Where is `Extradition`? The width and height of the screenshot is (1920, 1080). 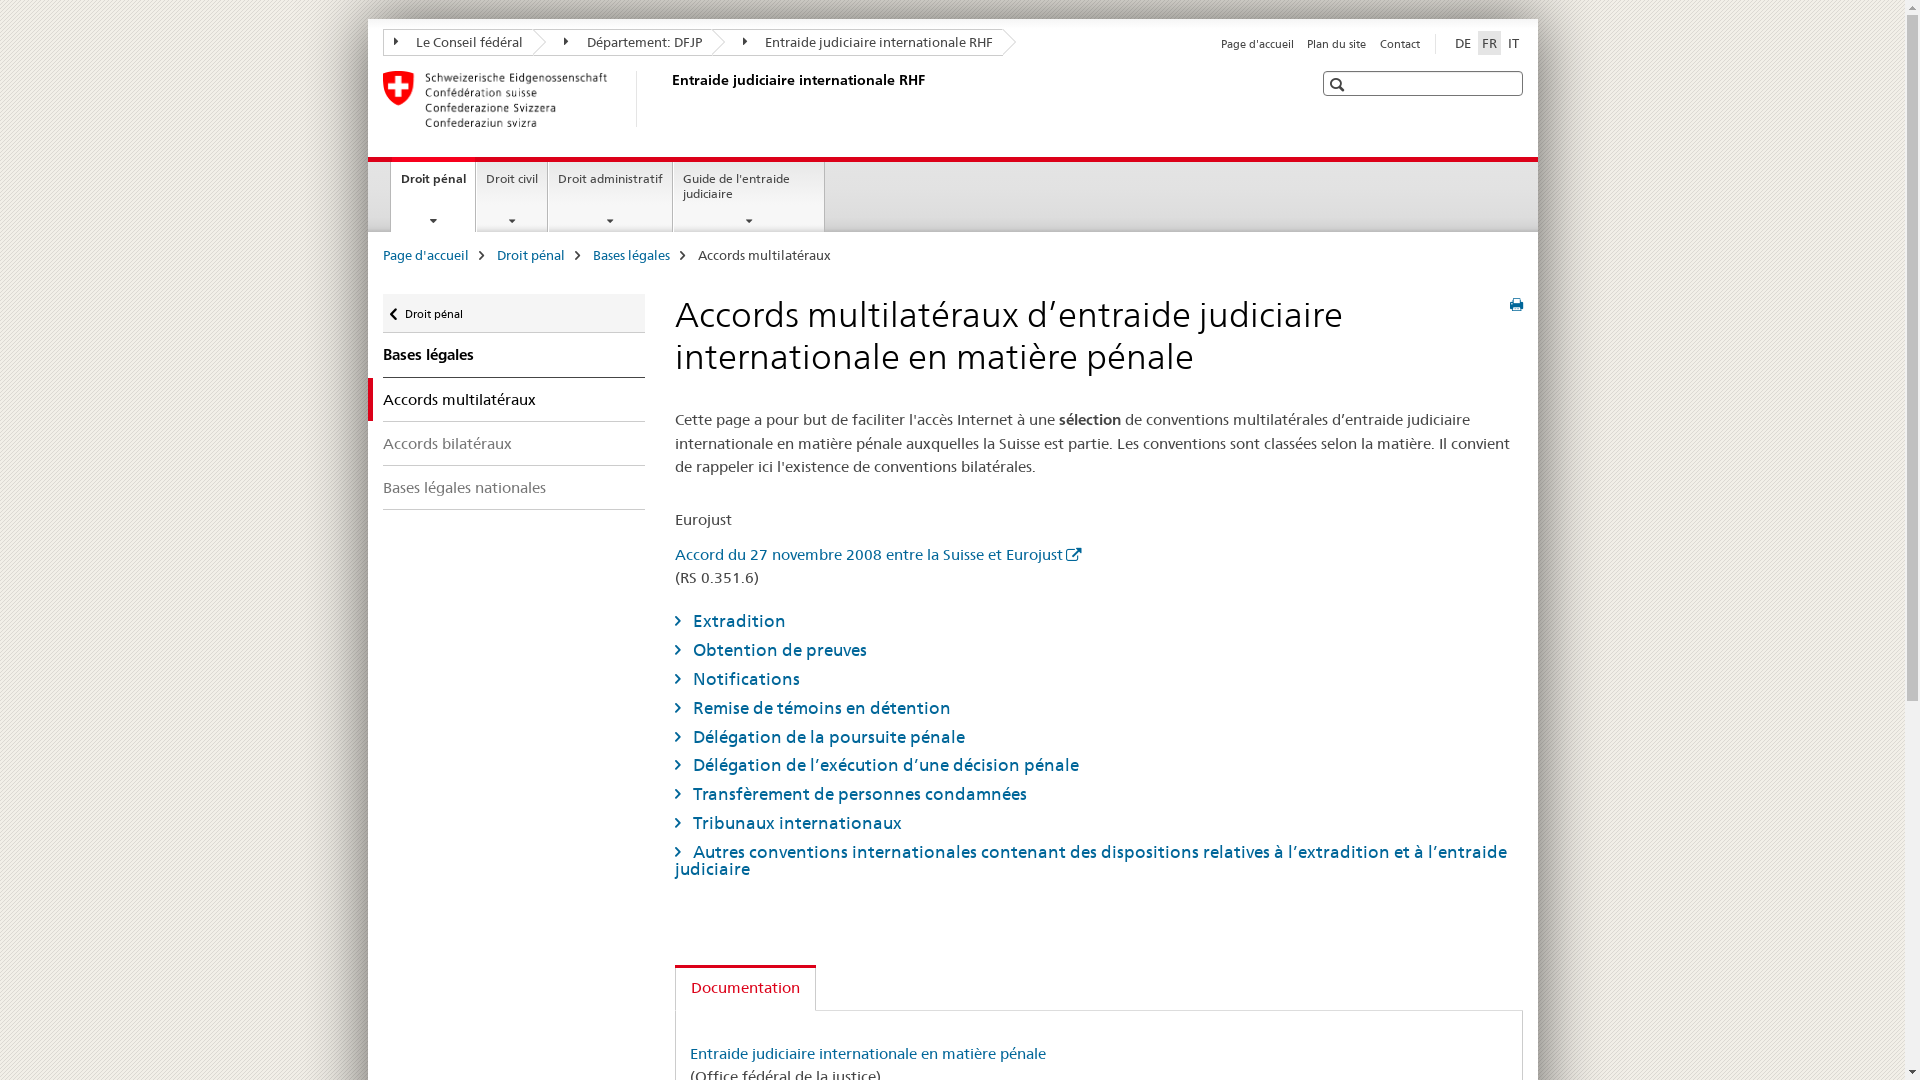 Extradition is located at coordinates (1099, 621).